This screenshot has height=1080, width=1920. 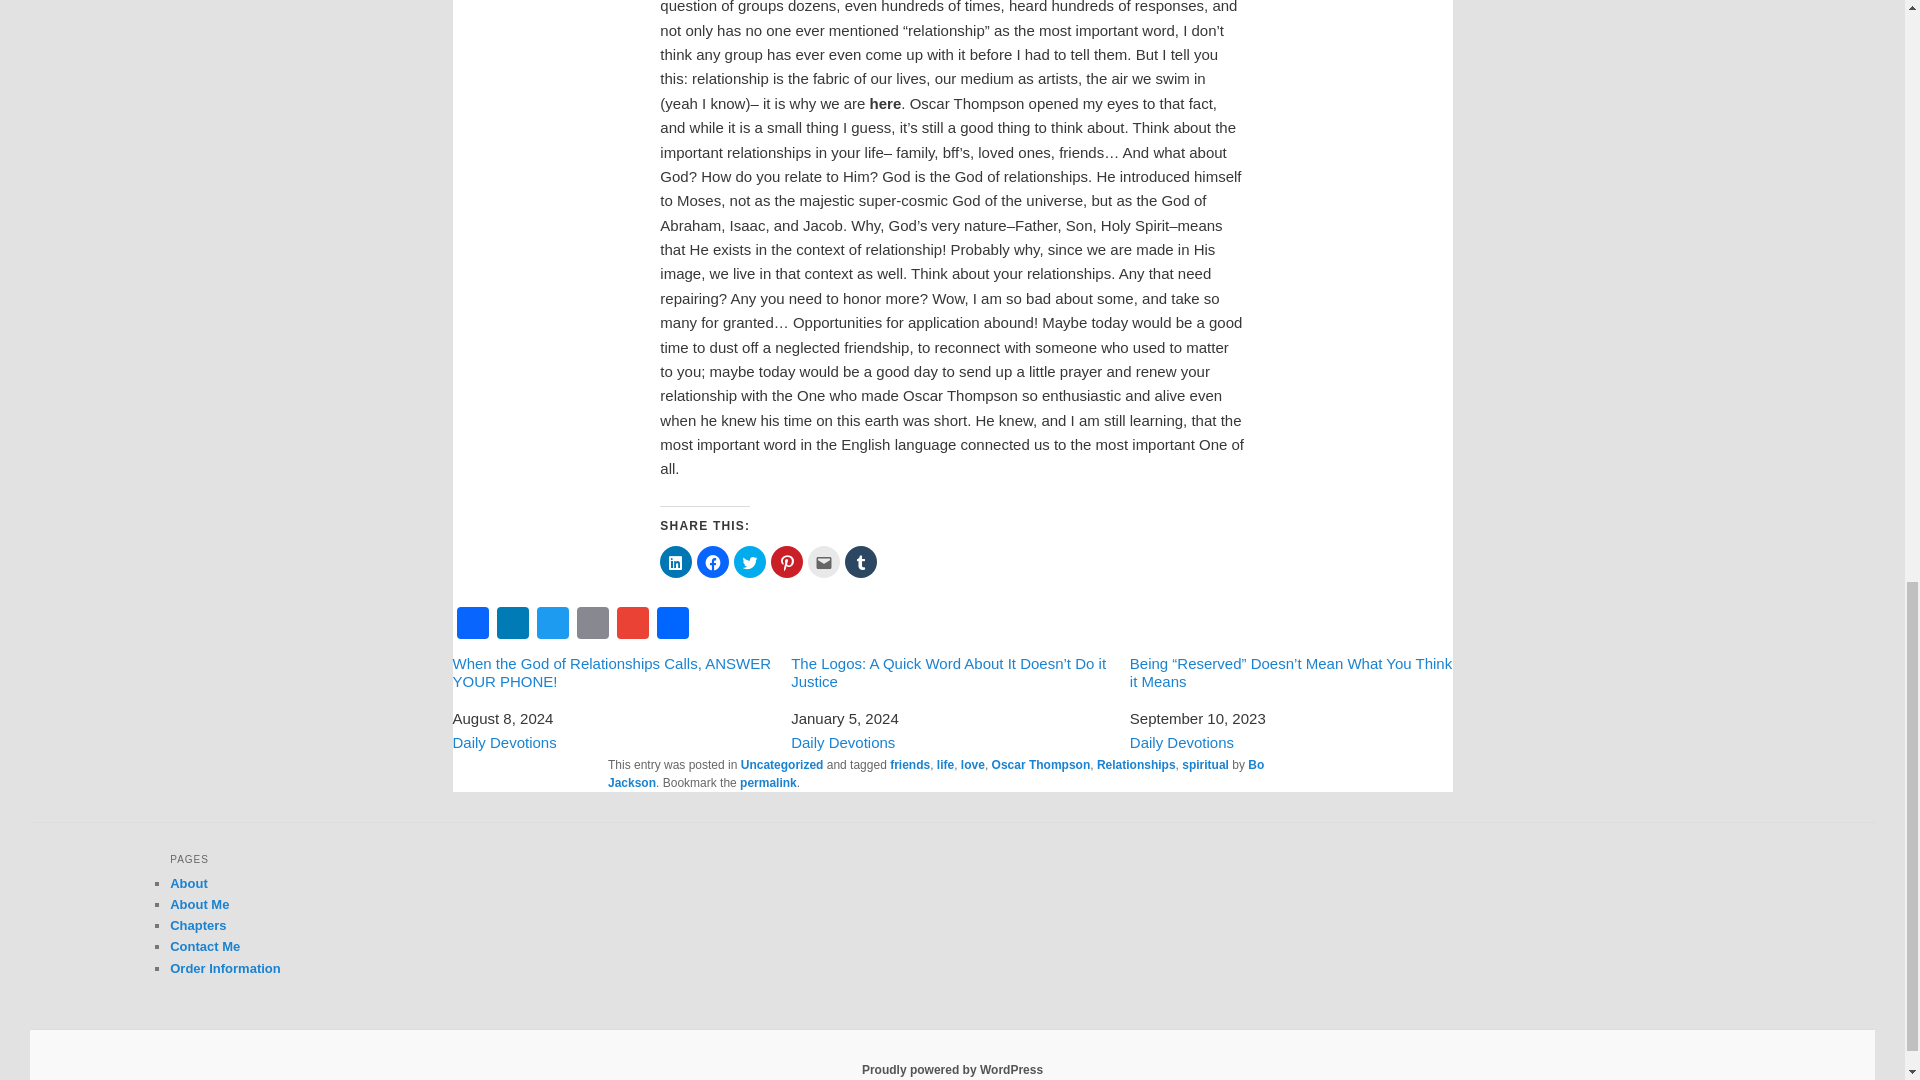 I want to click on Twitter, so click(x=552, y=622).